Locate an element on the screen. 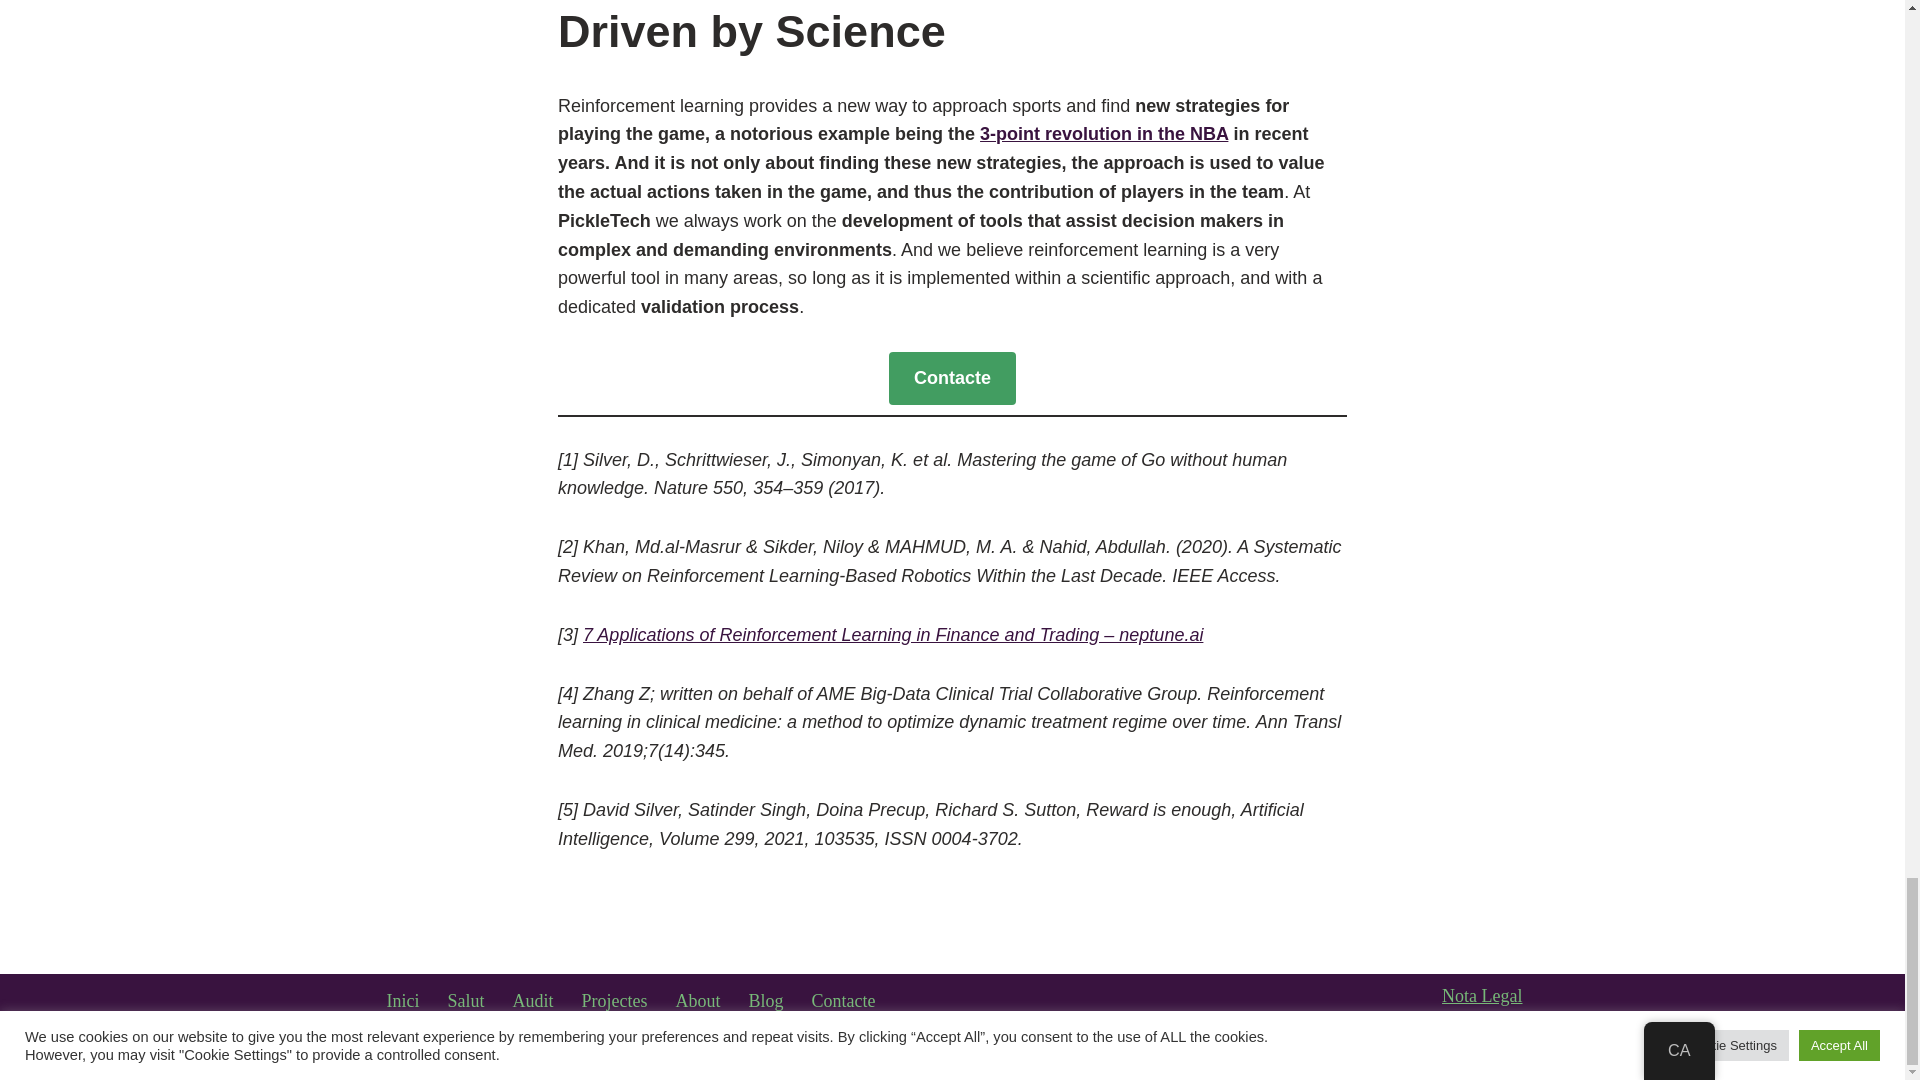  Inici is located at coordinates (402, 1001).